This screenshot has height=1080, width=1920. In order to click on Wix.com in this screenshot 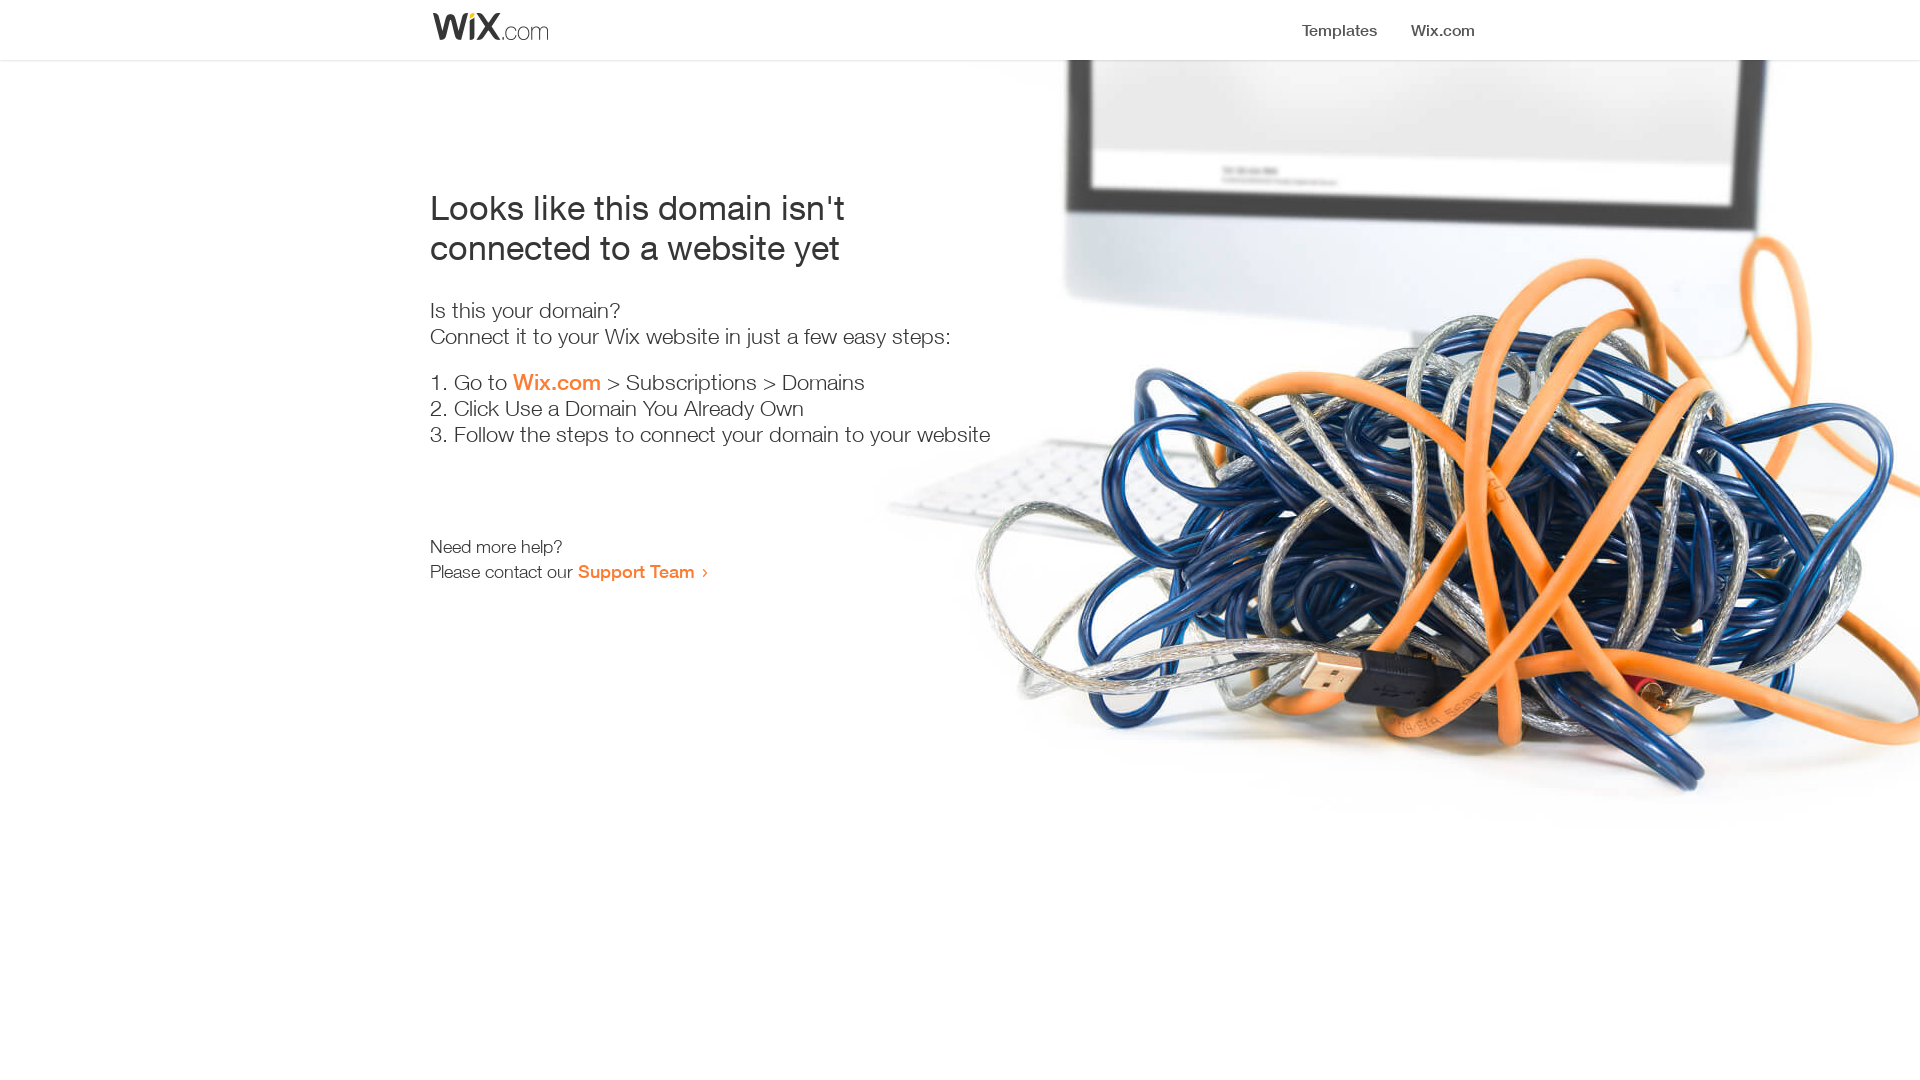, I will do `click(557, 382)`.